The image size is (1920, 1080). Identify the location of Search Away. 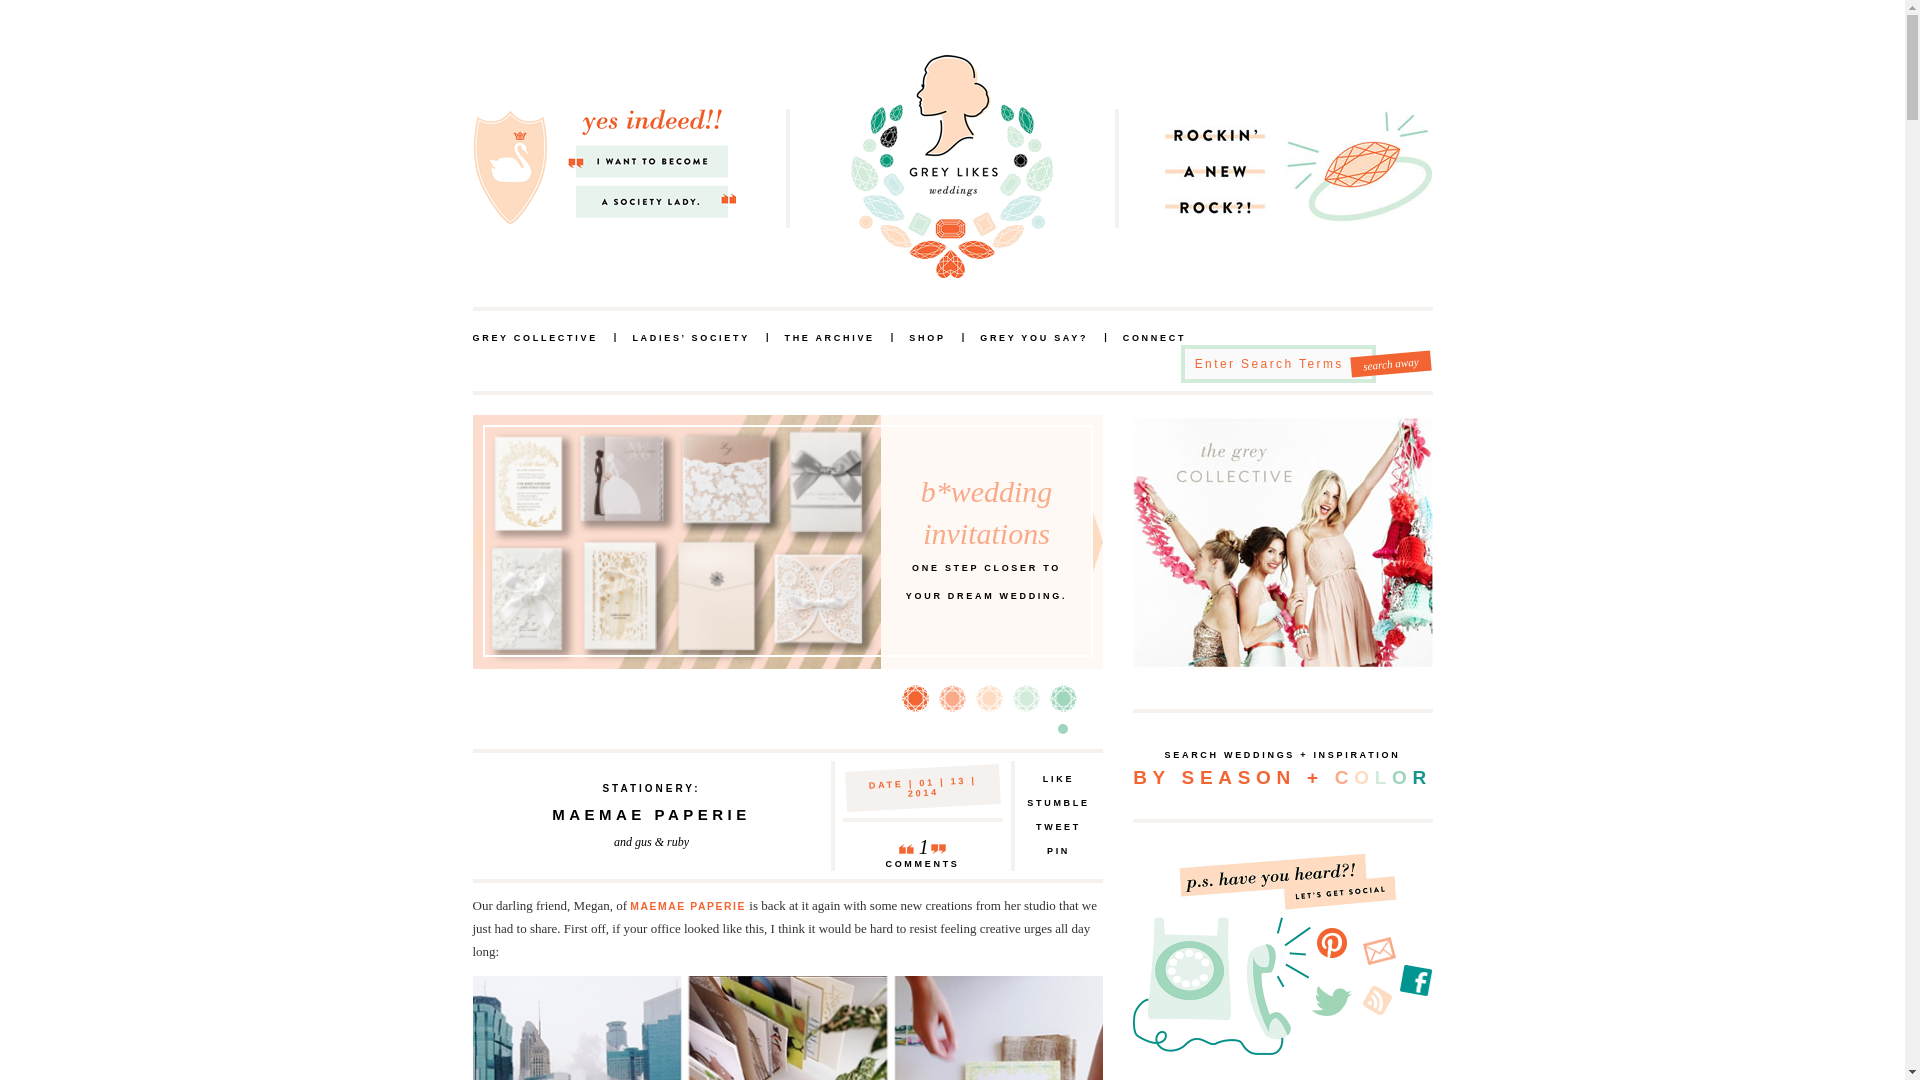
(1058, 804).